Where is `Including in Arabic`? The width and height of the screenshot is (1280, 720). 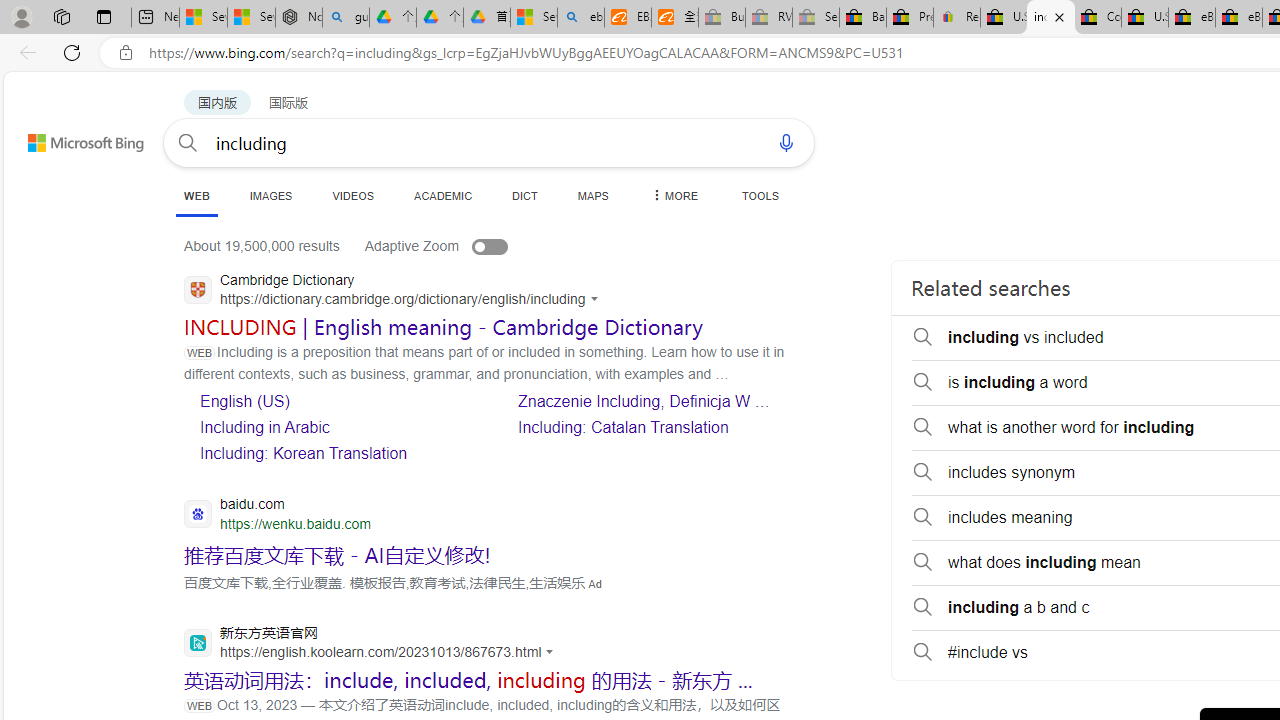
Including in Arabic is located at coordinates (264, 428).